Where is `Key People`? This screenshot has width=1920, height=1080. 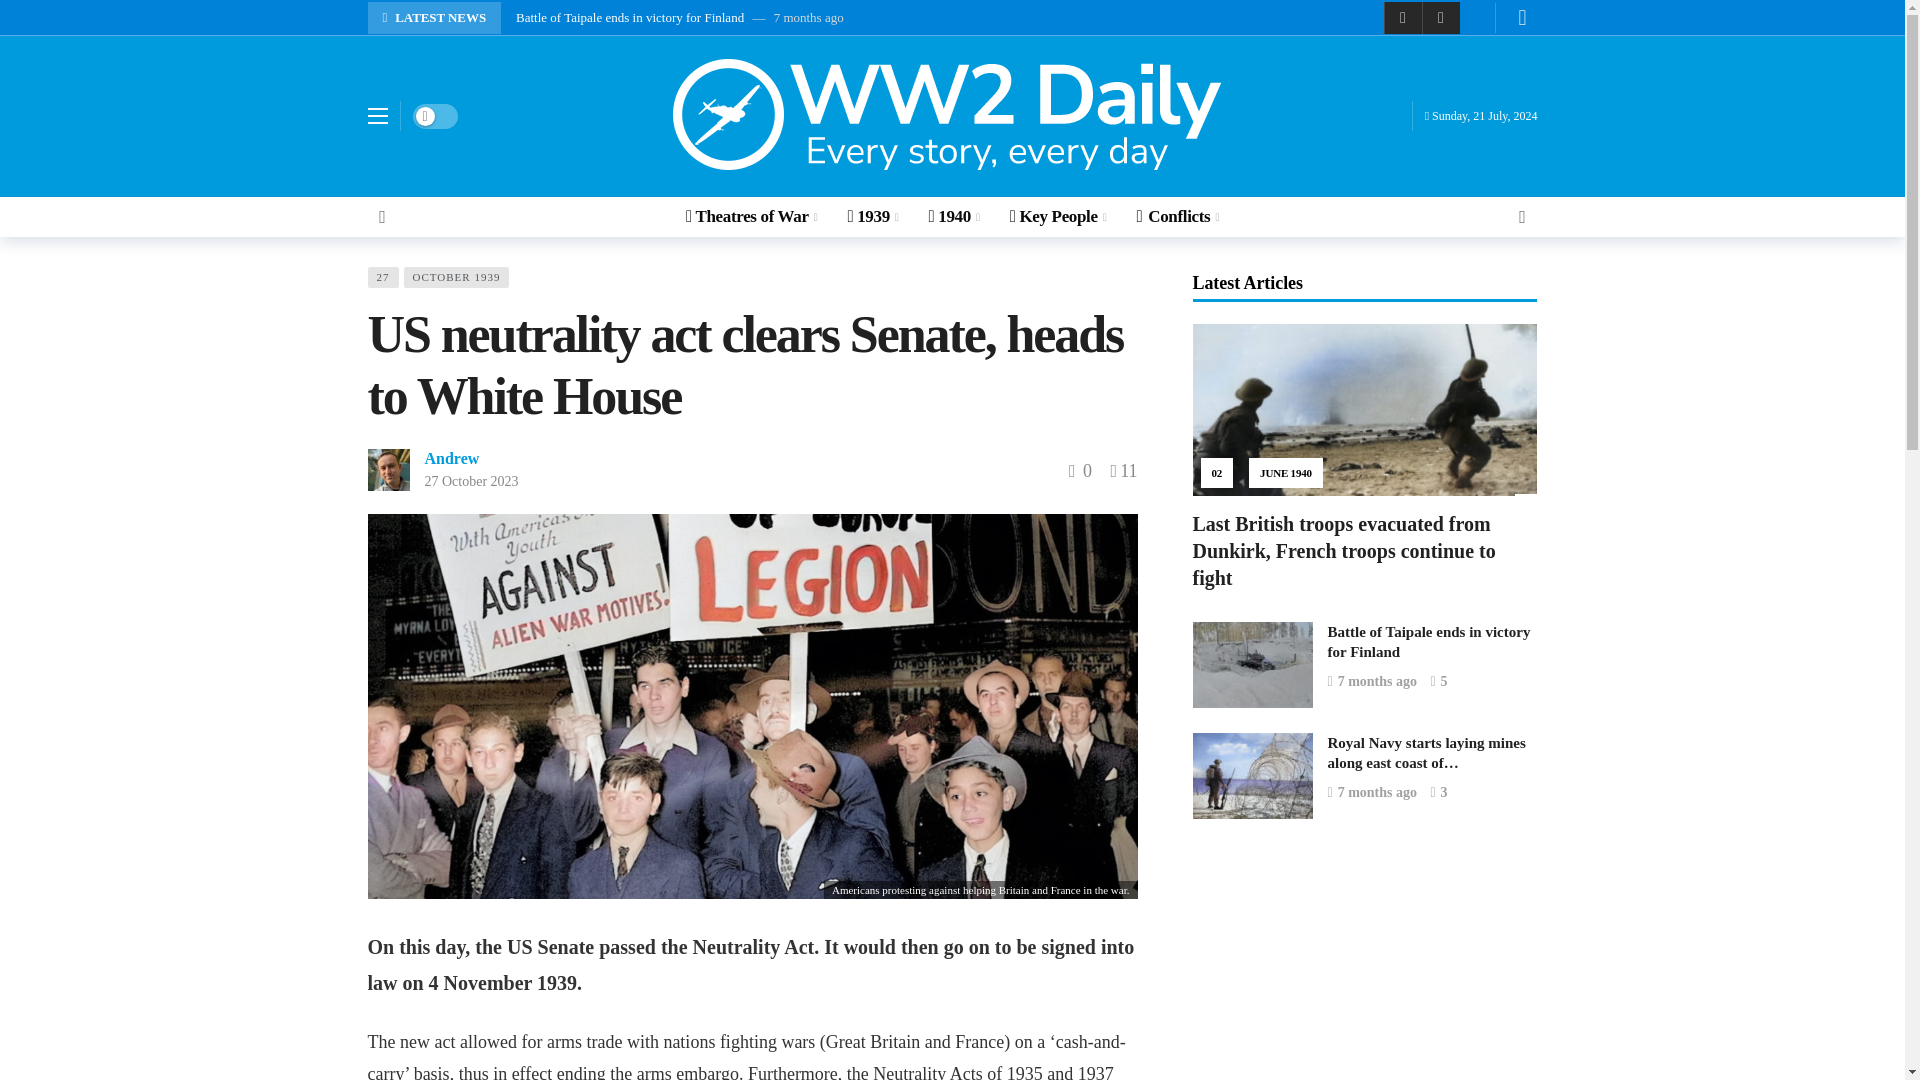 Key People is located at coordinates (1058, 216).